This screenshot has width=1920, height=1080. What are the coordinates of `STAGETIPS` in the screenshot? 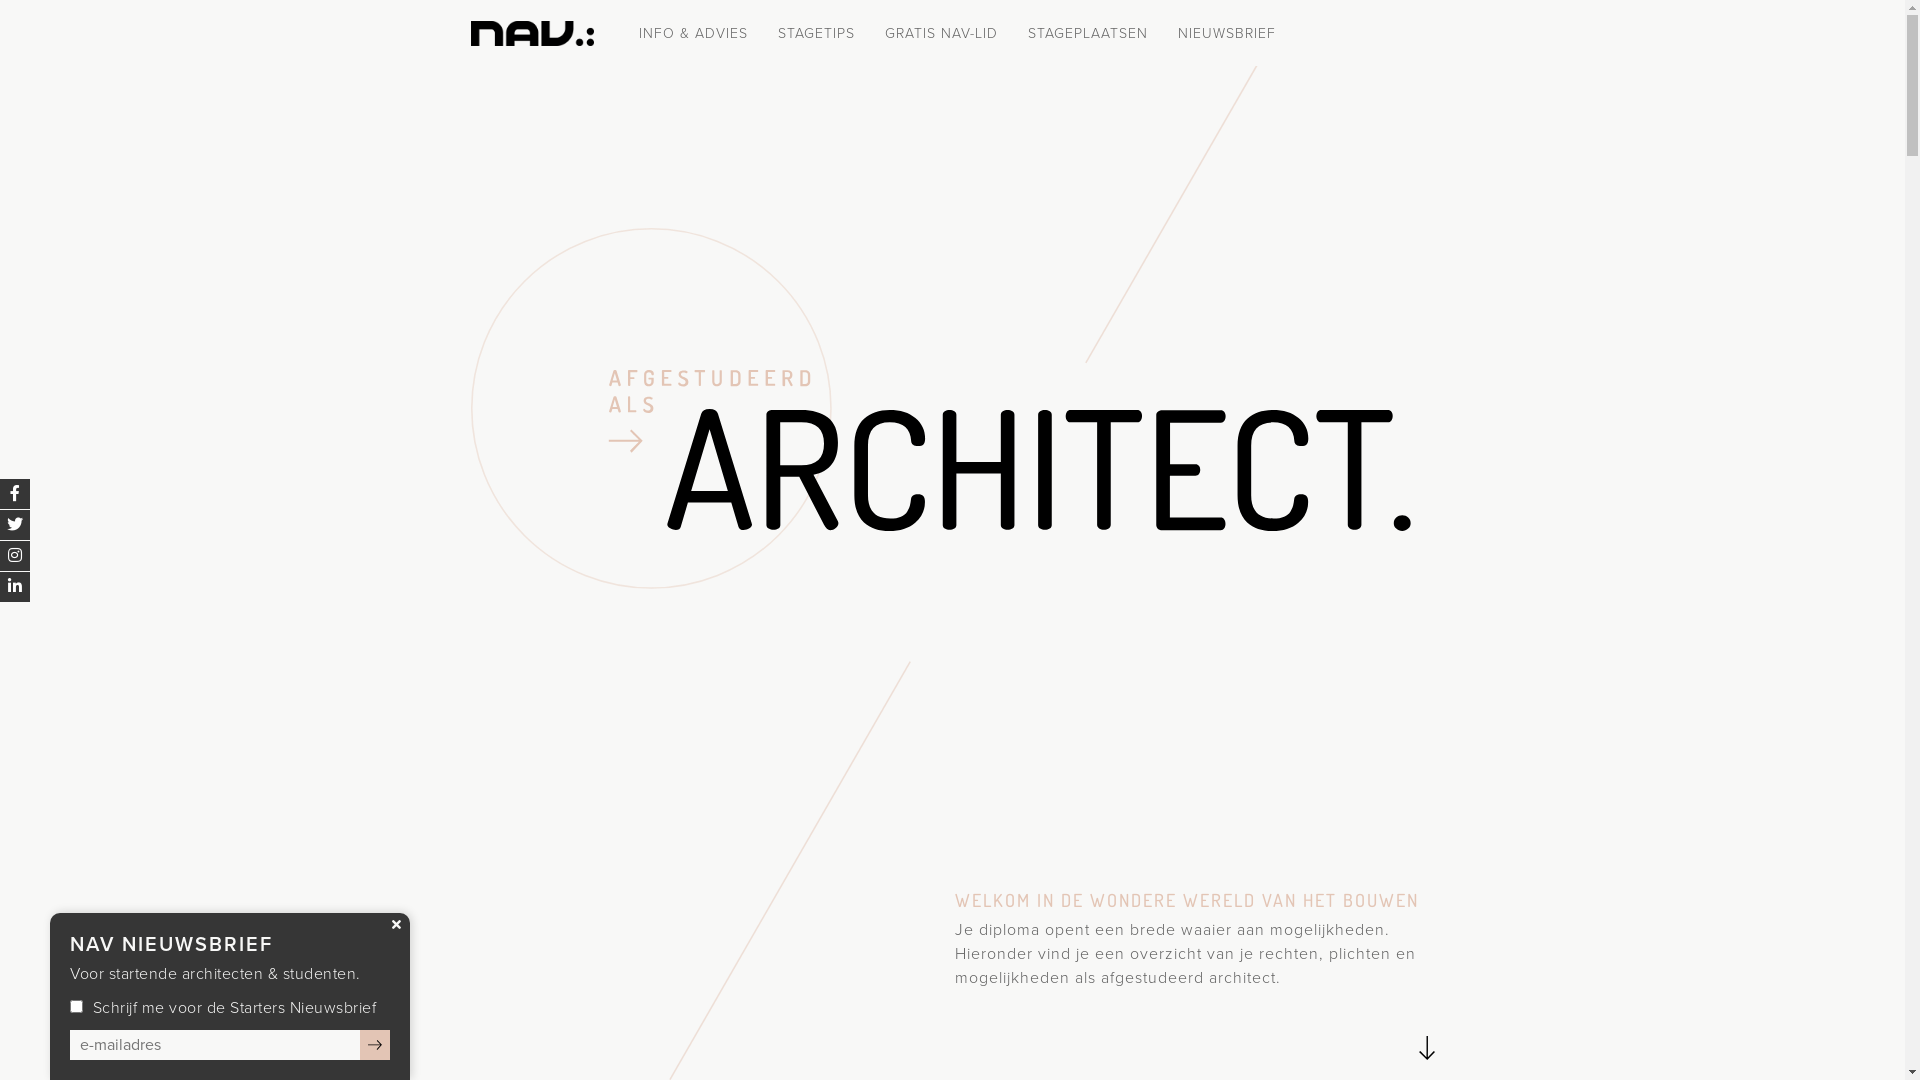 It's located at (816, 34).